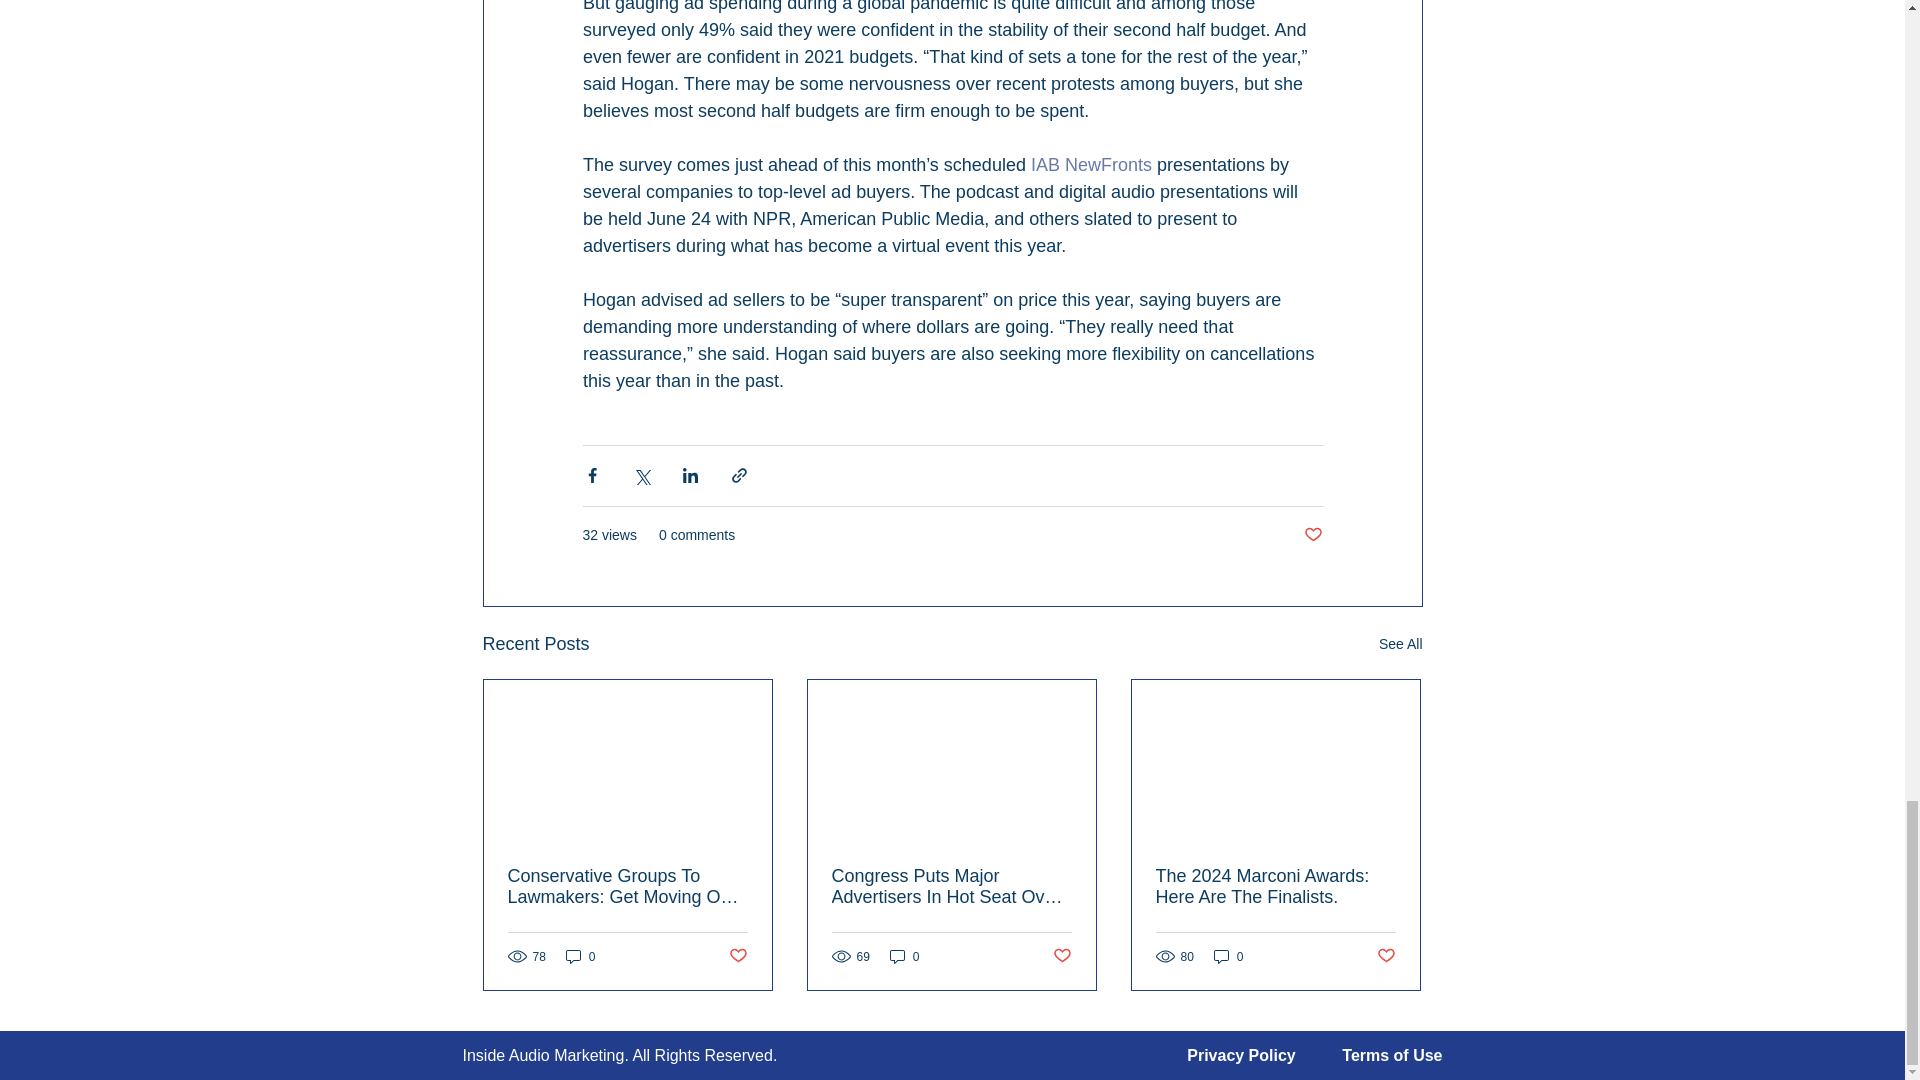 Image resolution: width=1920 pixels, height=1080 pixels. I want to click on Inside Audio Marketing. All Rights Reserved., so click(620, 1054).